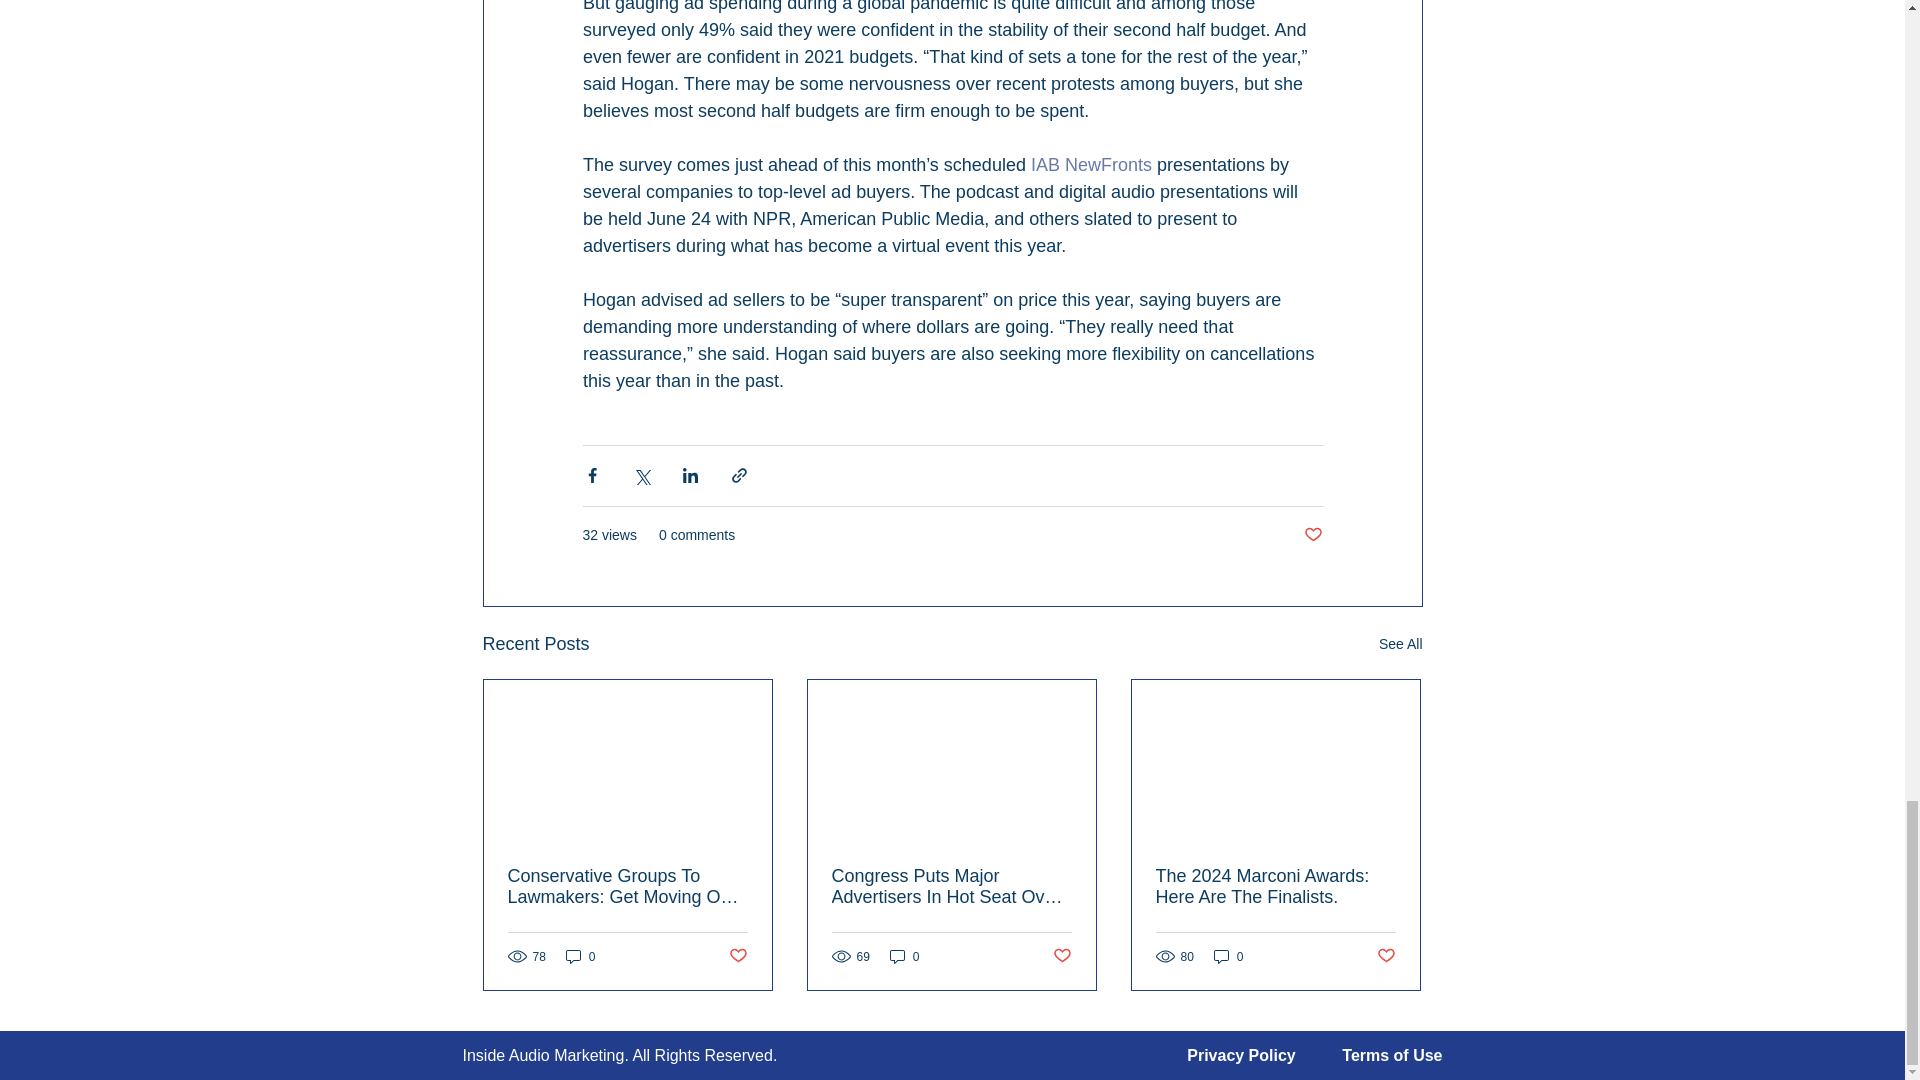 Image resolution: width=1920 pixels, height=1080 pixels. I want to click on Inside Audio Marketing. All Rights Reserved., so click(620, 1054).